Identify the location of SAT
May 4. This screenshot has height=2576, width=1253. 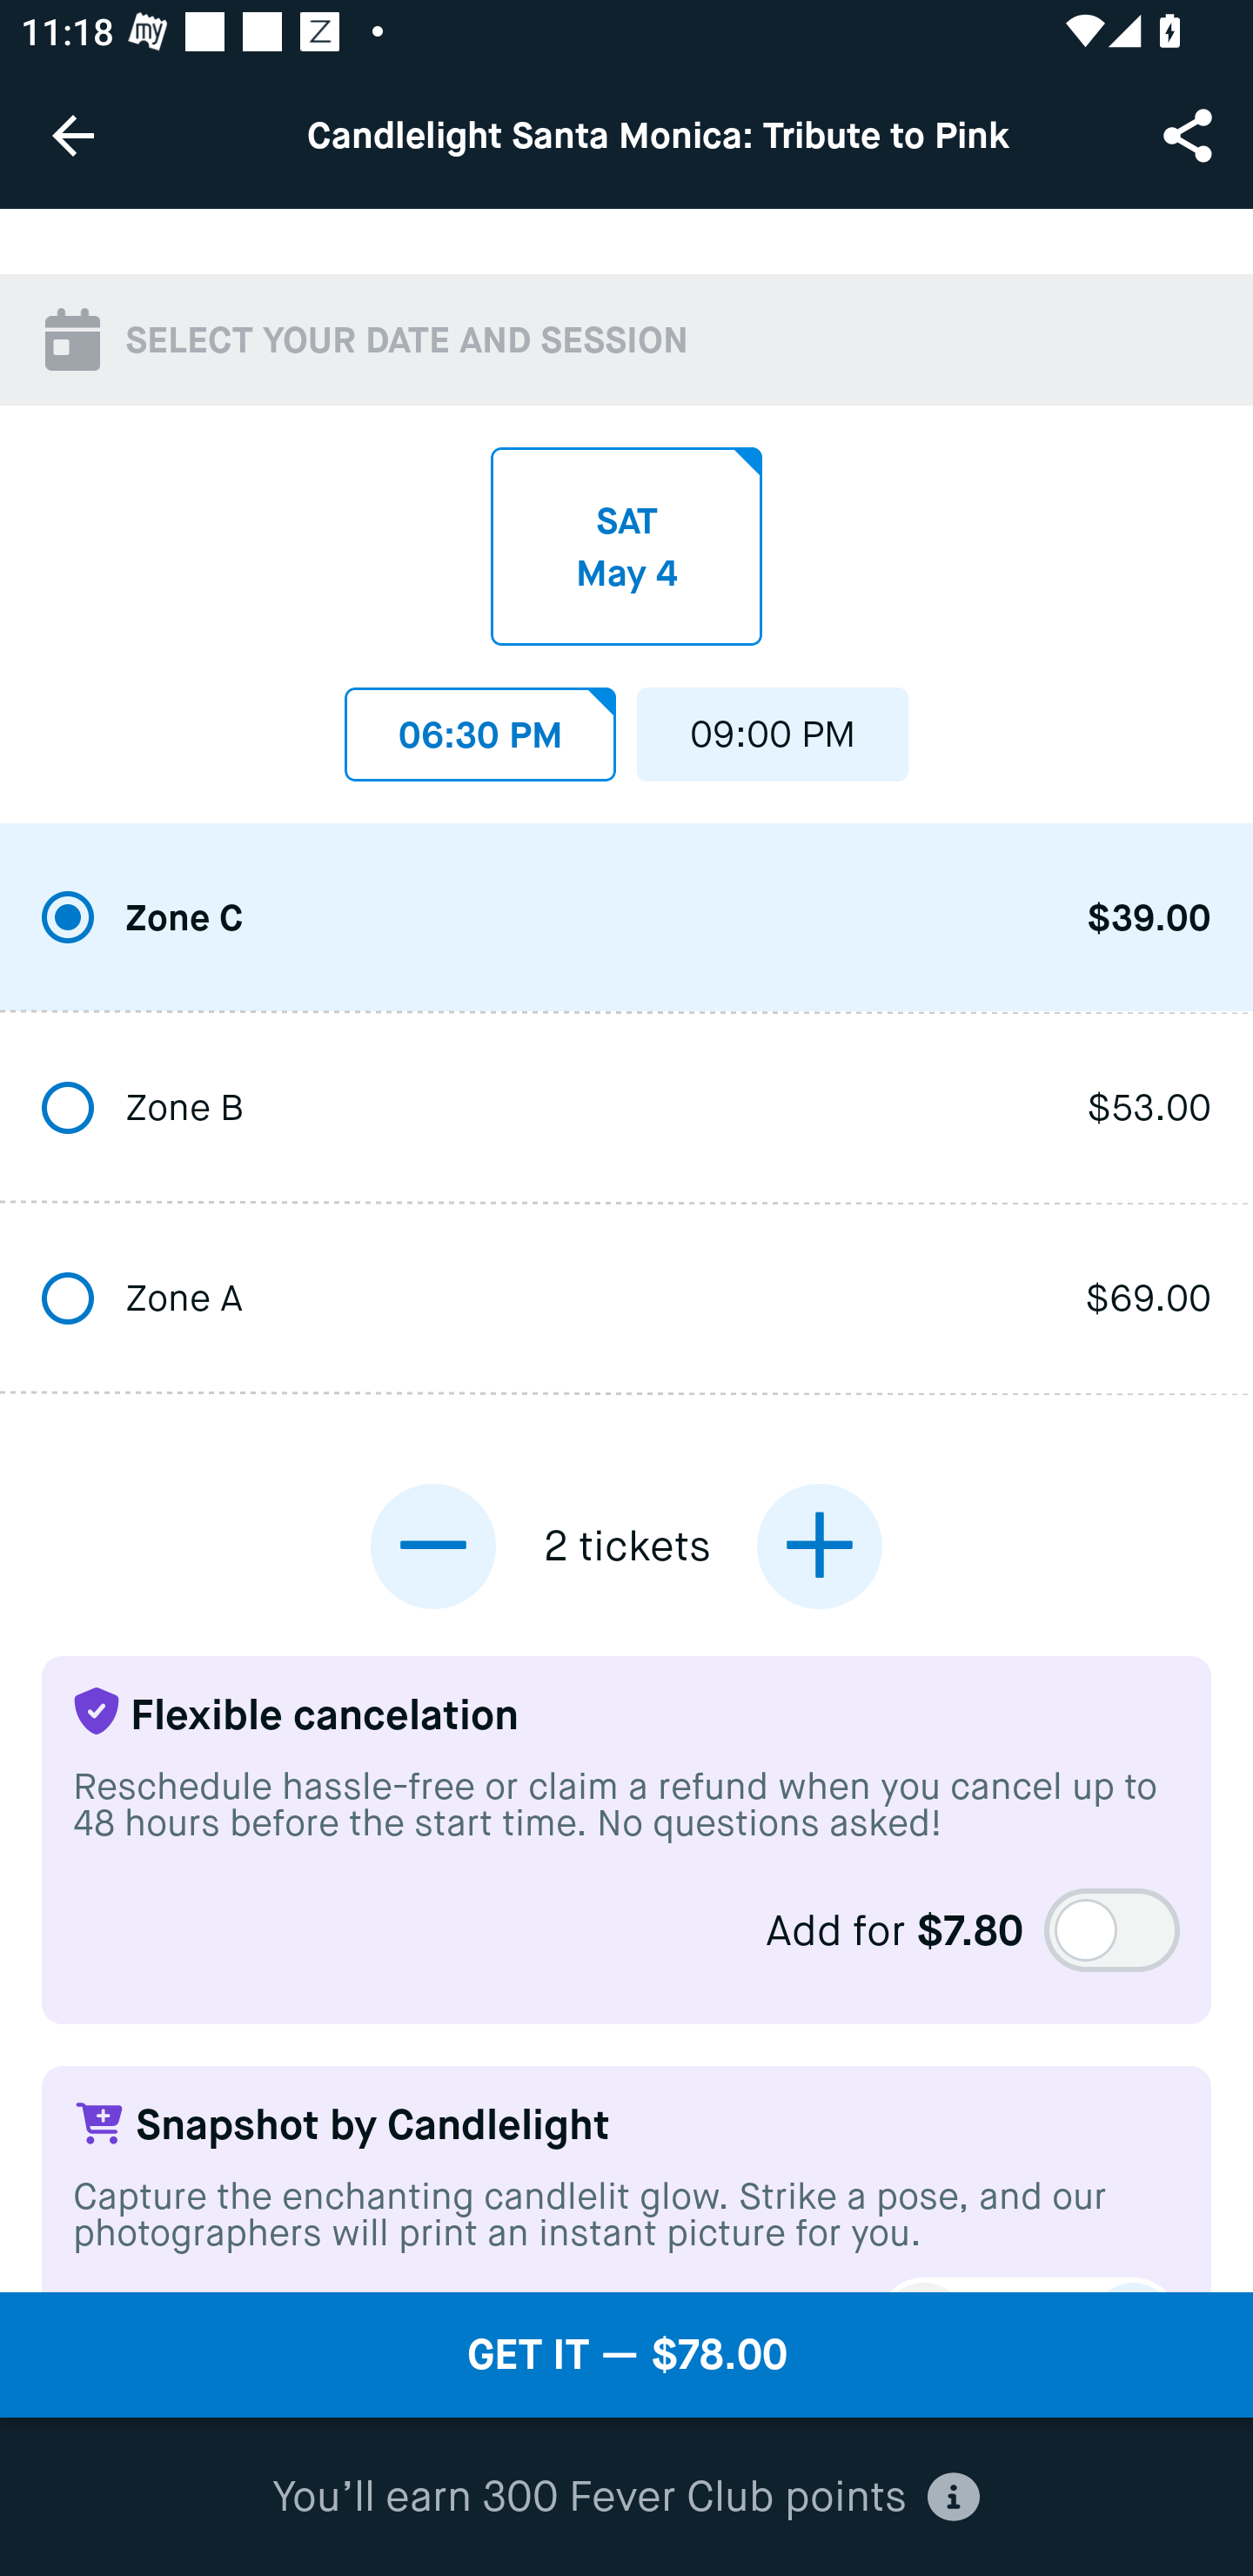
(626, 547).